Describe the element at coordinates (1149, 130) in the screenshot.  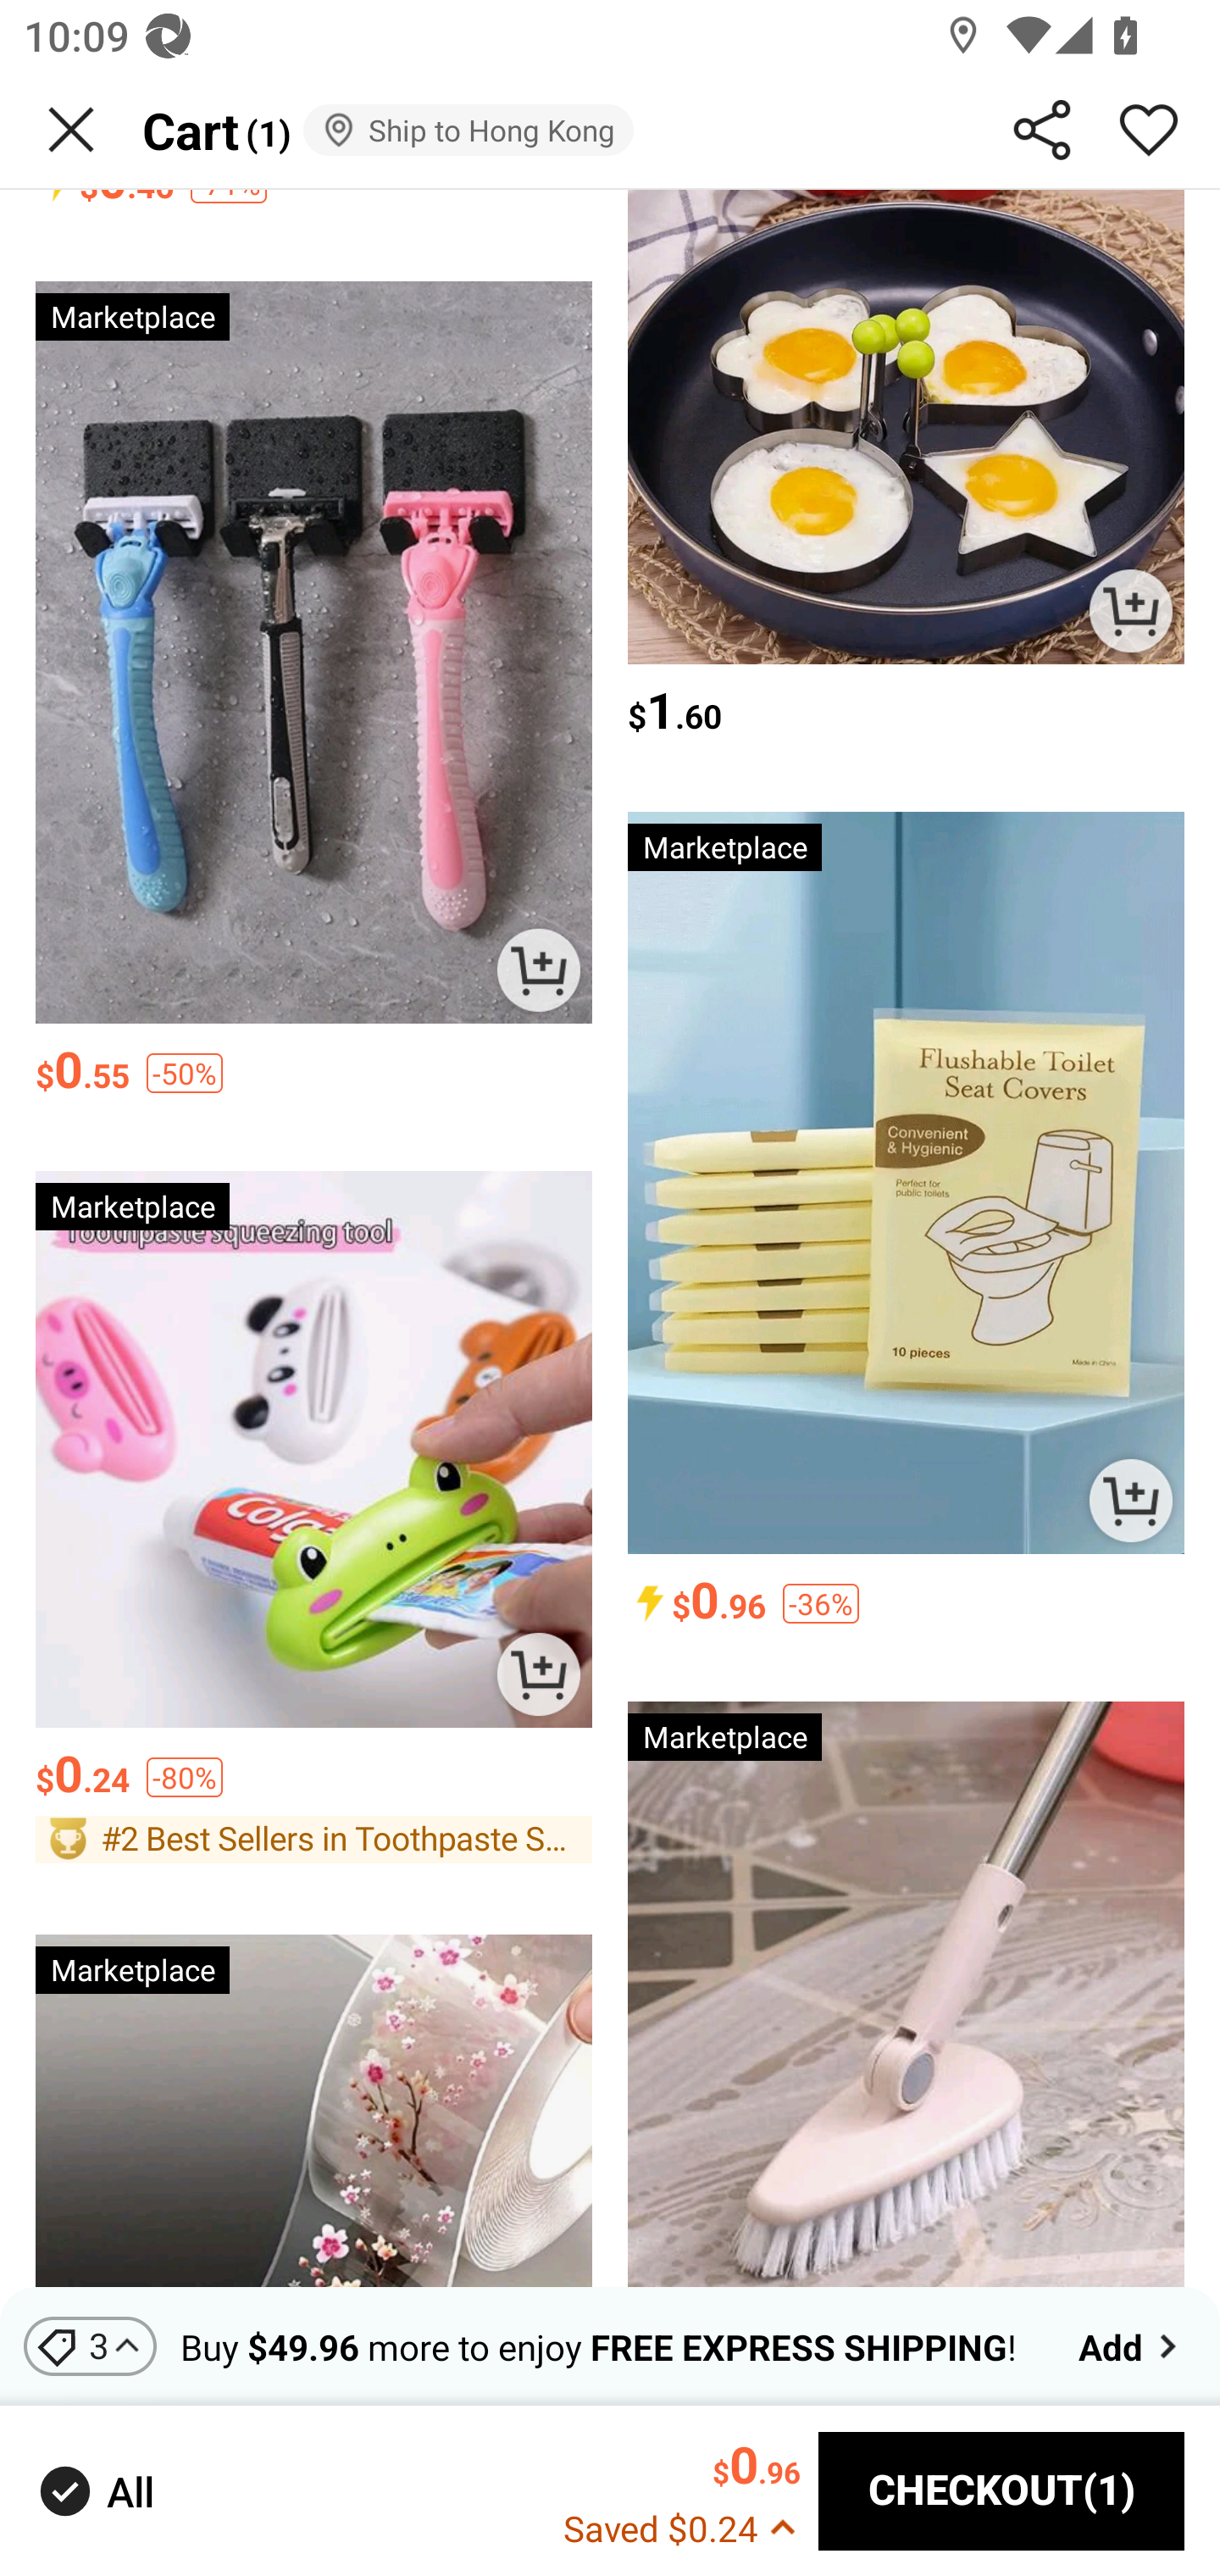
I see `Wishlist` at that location.